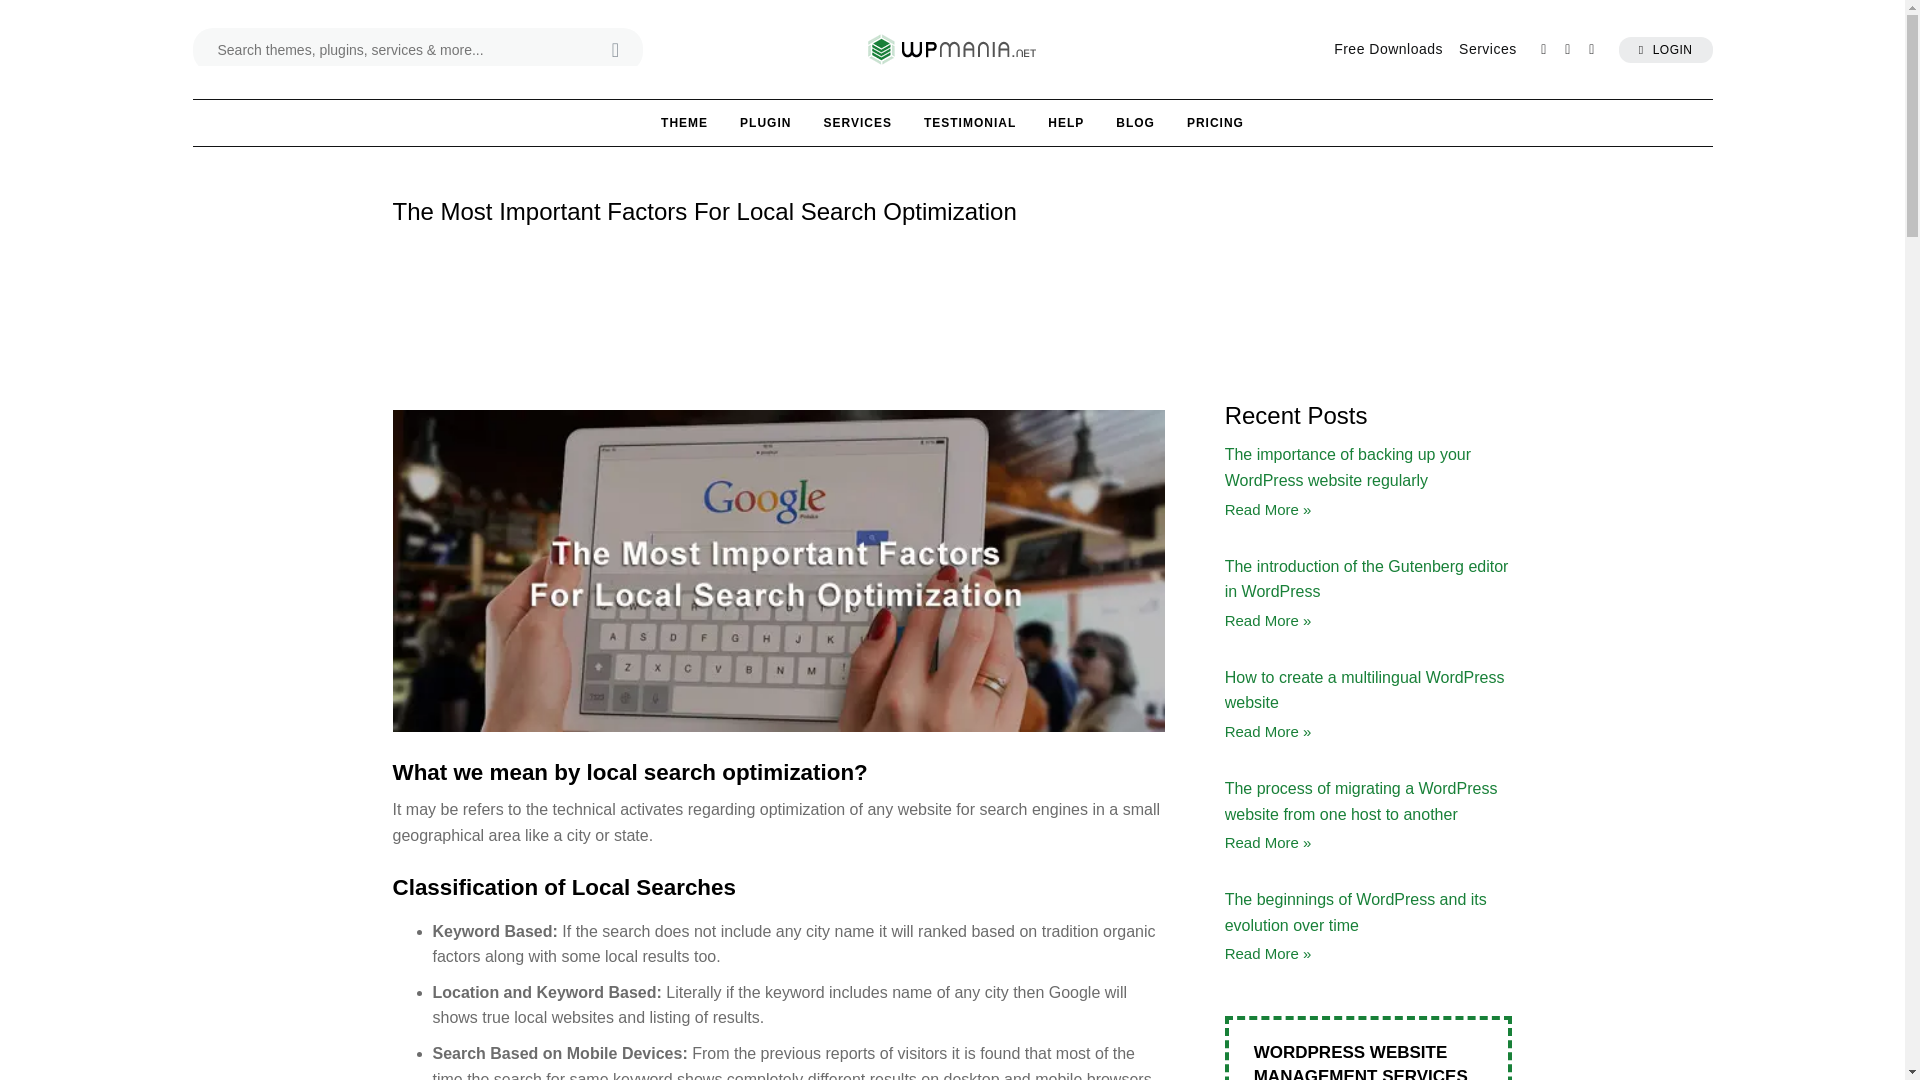  What do you see at coordinates (970, 122) in the screenshot?
I see `TESTIMONIAL` at bounding box center [970, 122].